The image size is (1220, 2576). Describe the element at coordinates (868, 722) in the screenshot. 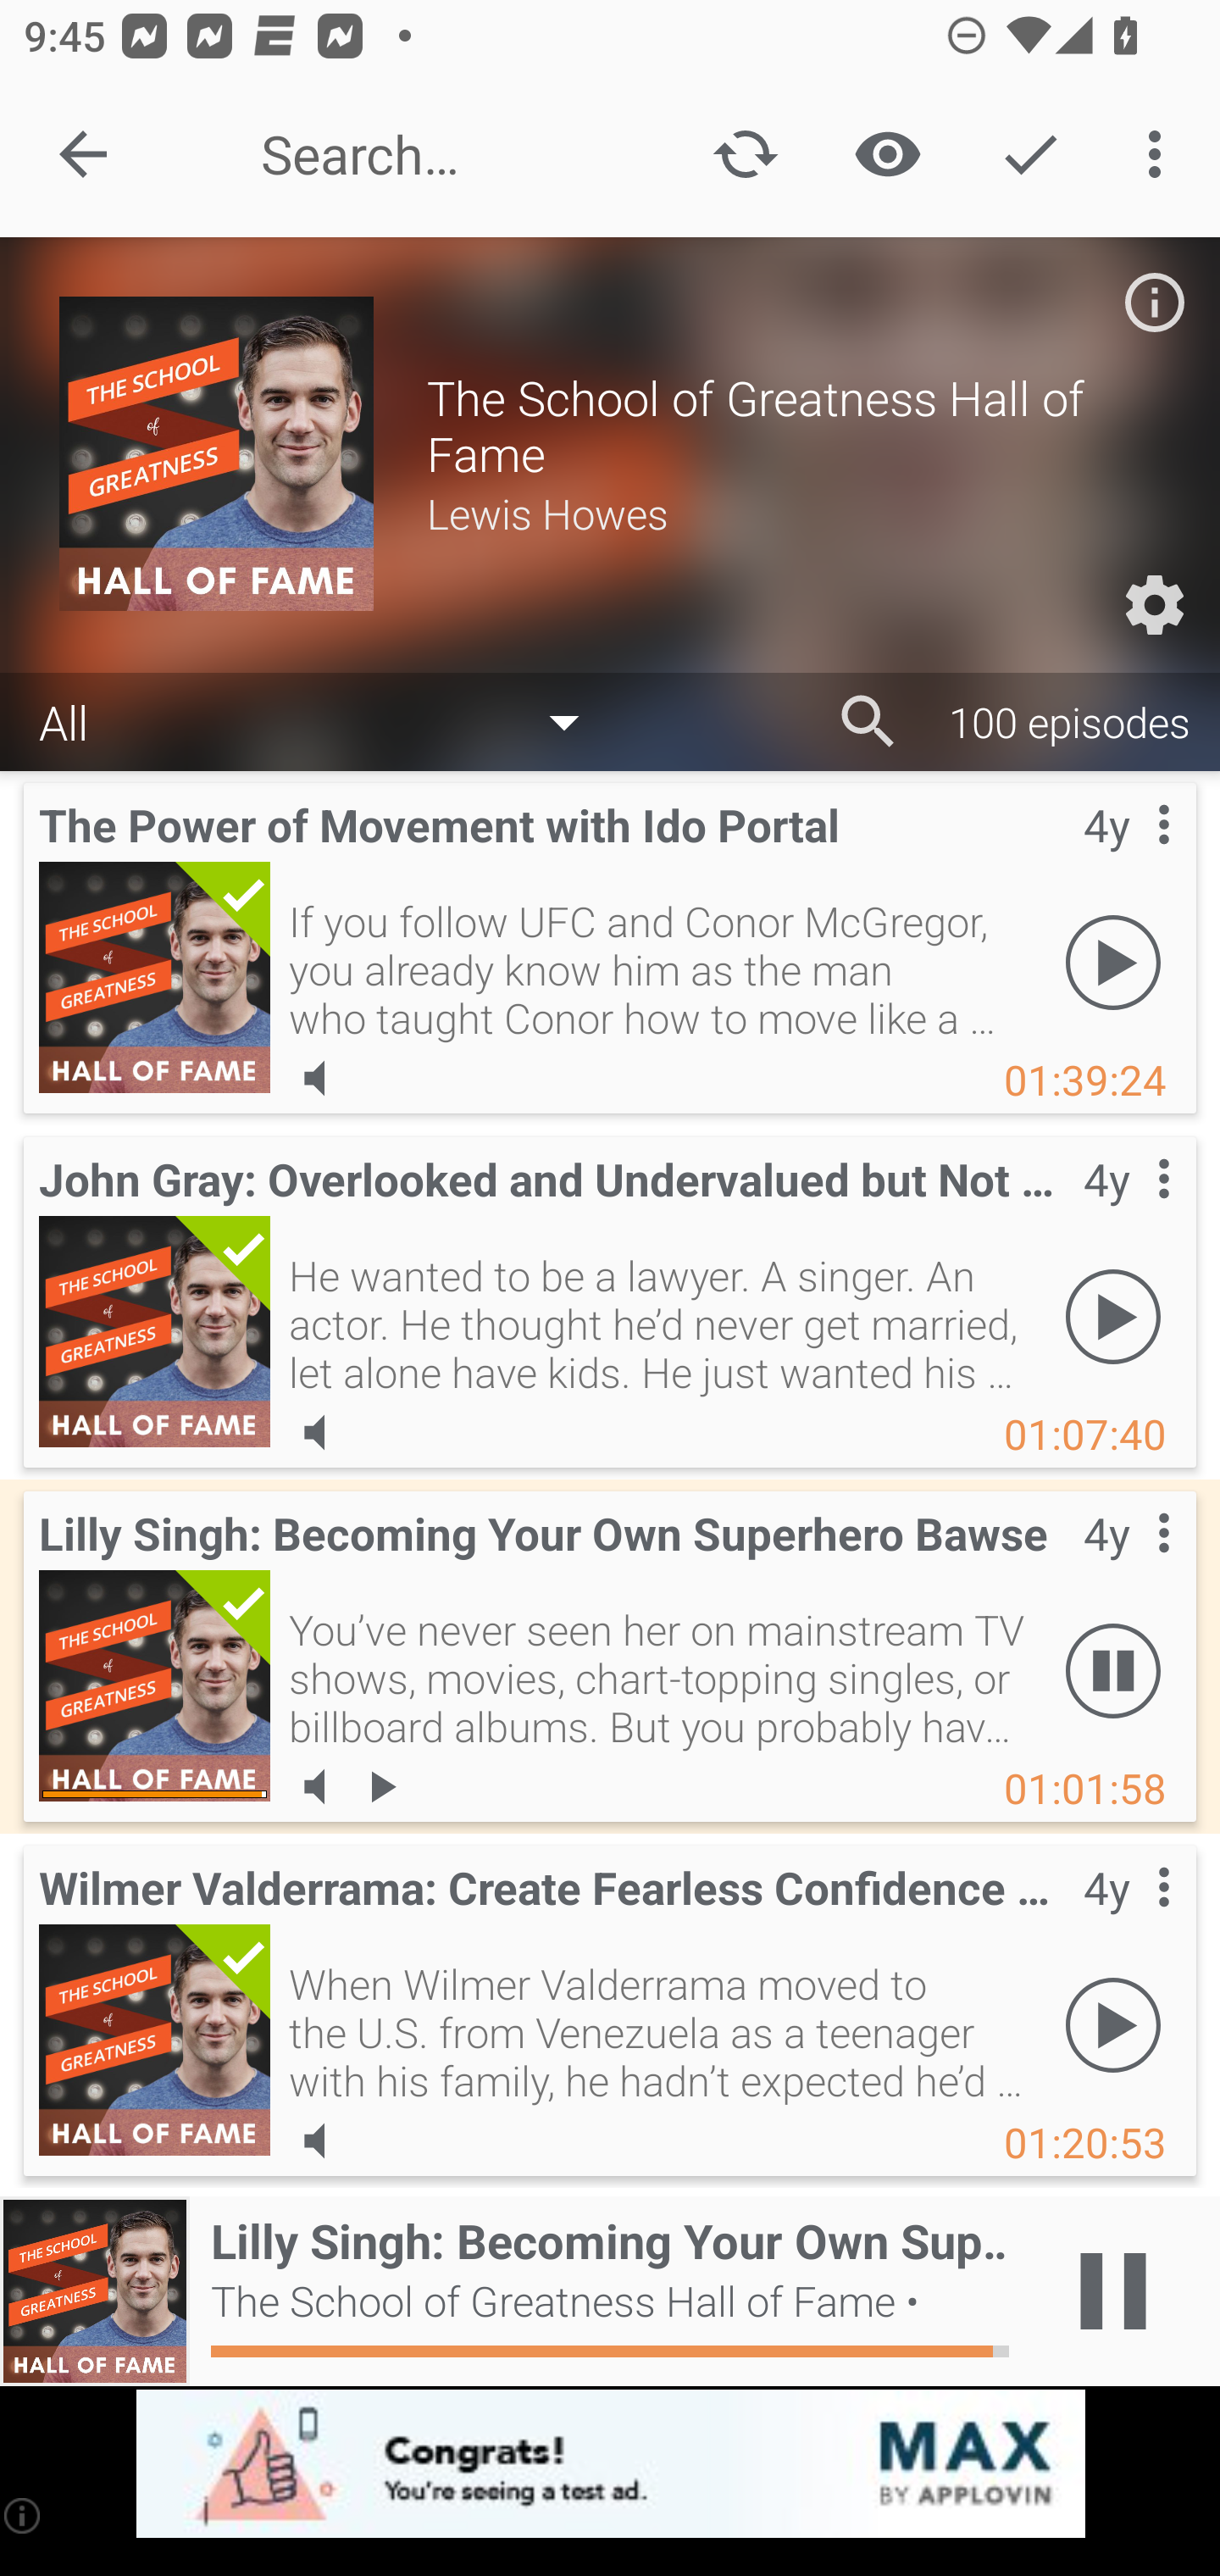

I see `Search` at that location.